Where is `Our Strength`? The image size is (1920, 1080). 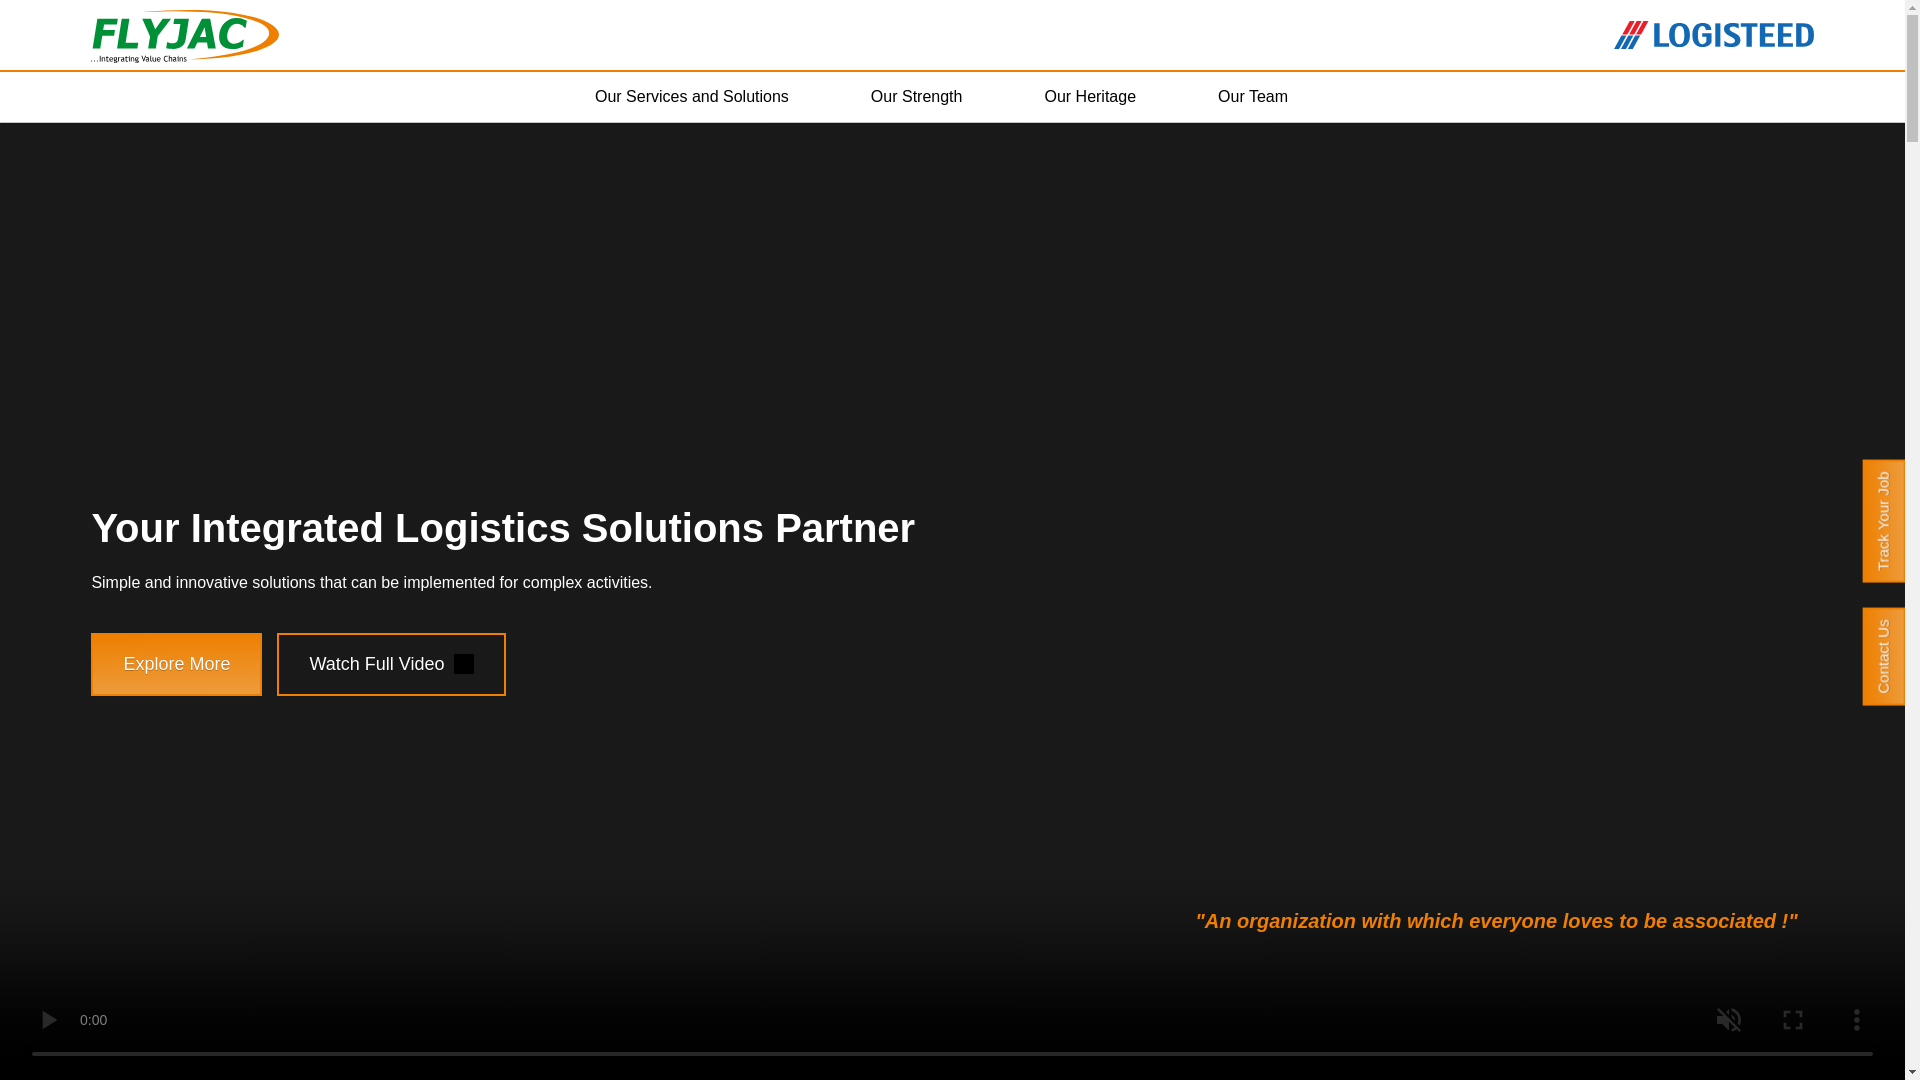 Our Strength is located at coordinates (928, 97).